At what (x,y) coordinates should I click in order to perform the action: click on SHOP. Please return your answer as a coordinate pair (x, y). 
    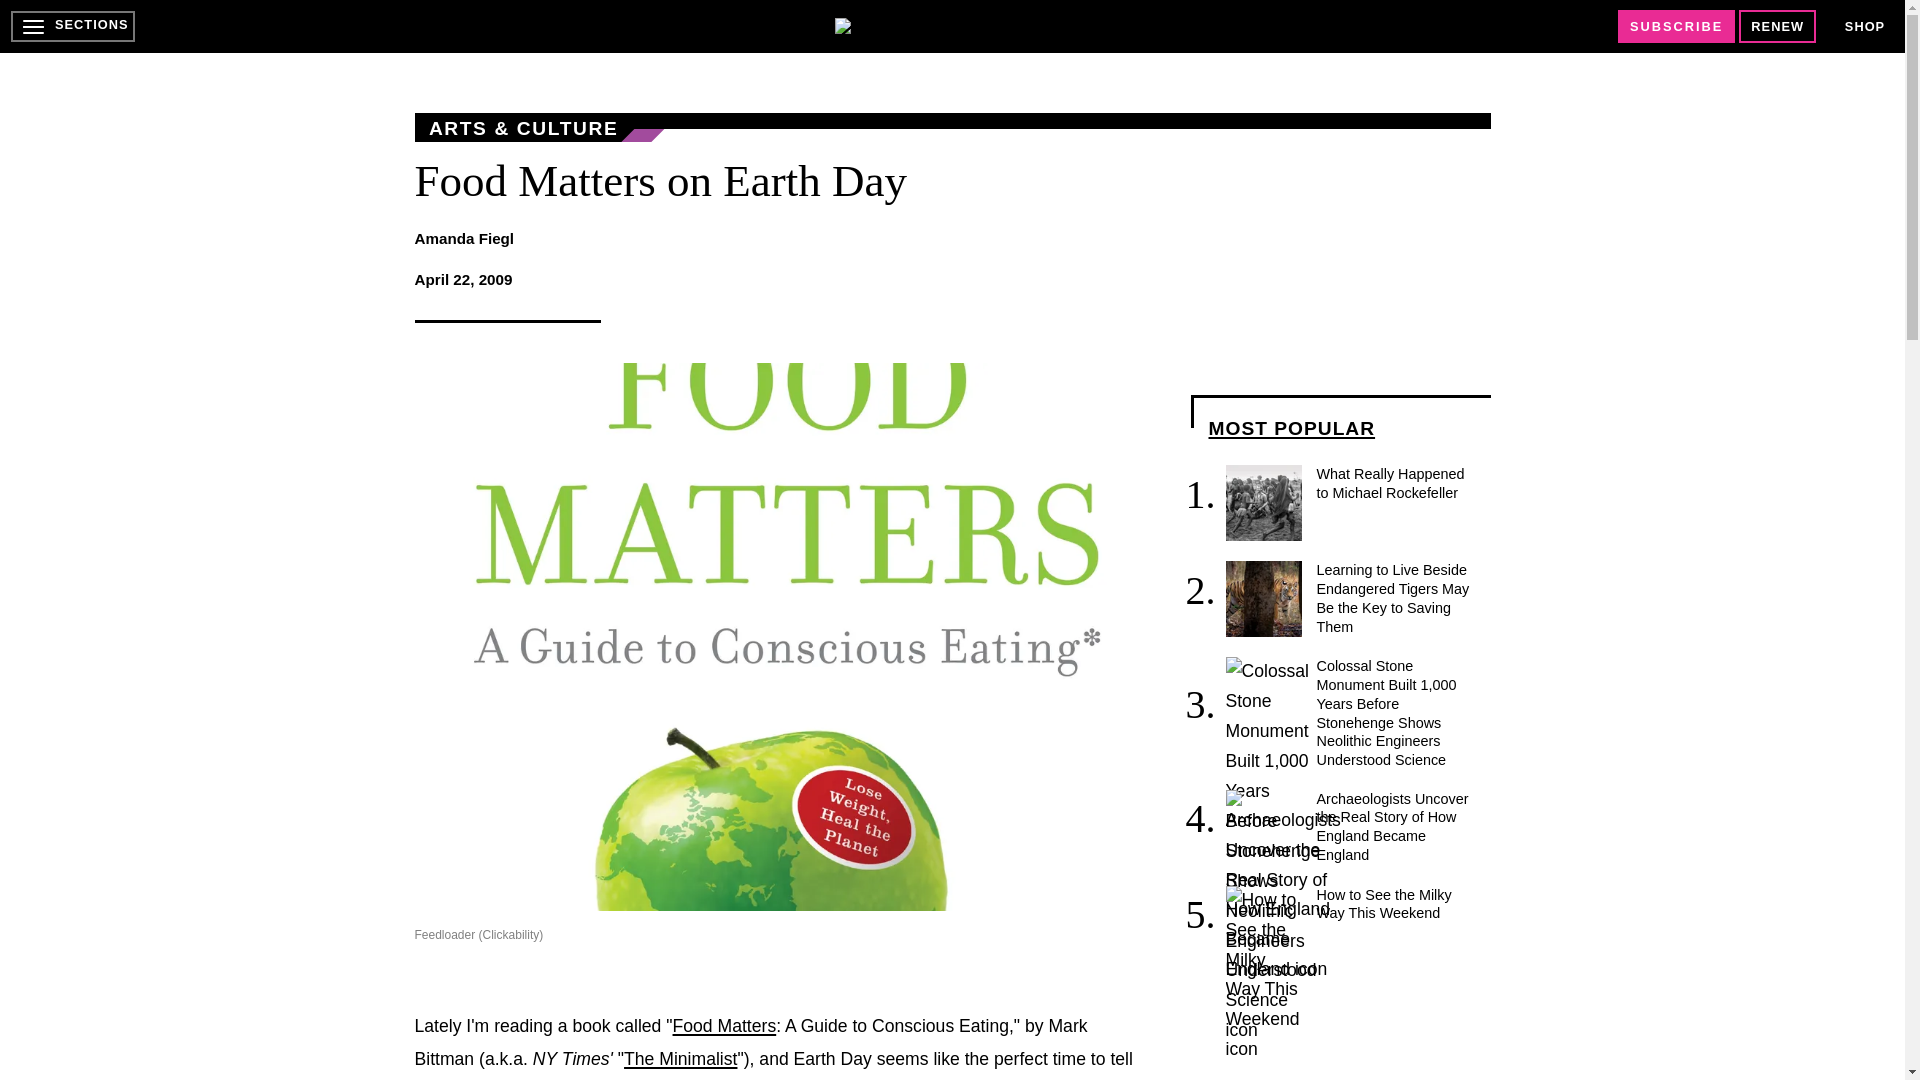
    Looking at the image, I should click on (1864, 26).